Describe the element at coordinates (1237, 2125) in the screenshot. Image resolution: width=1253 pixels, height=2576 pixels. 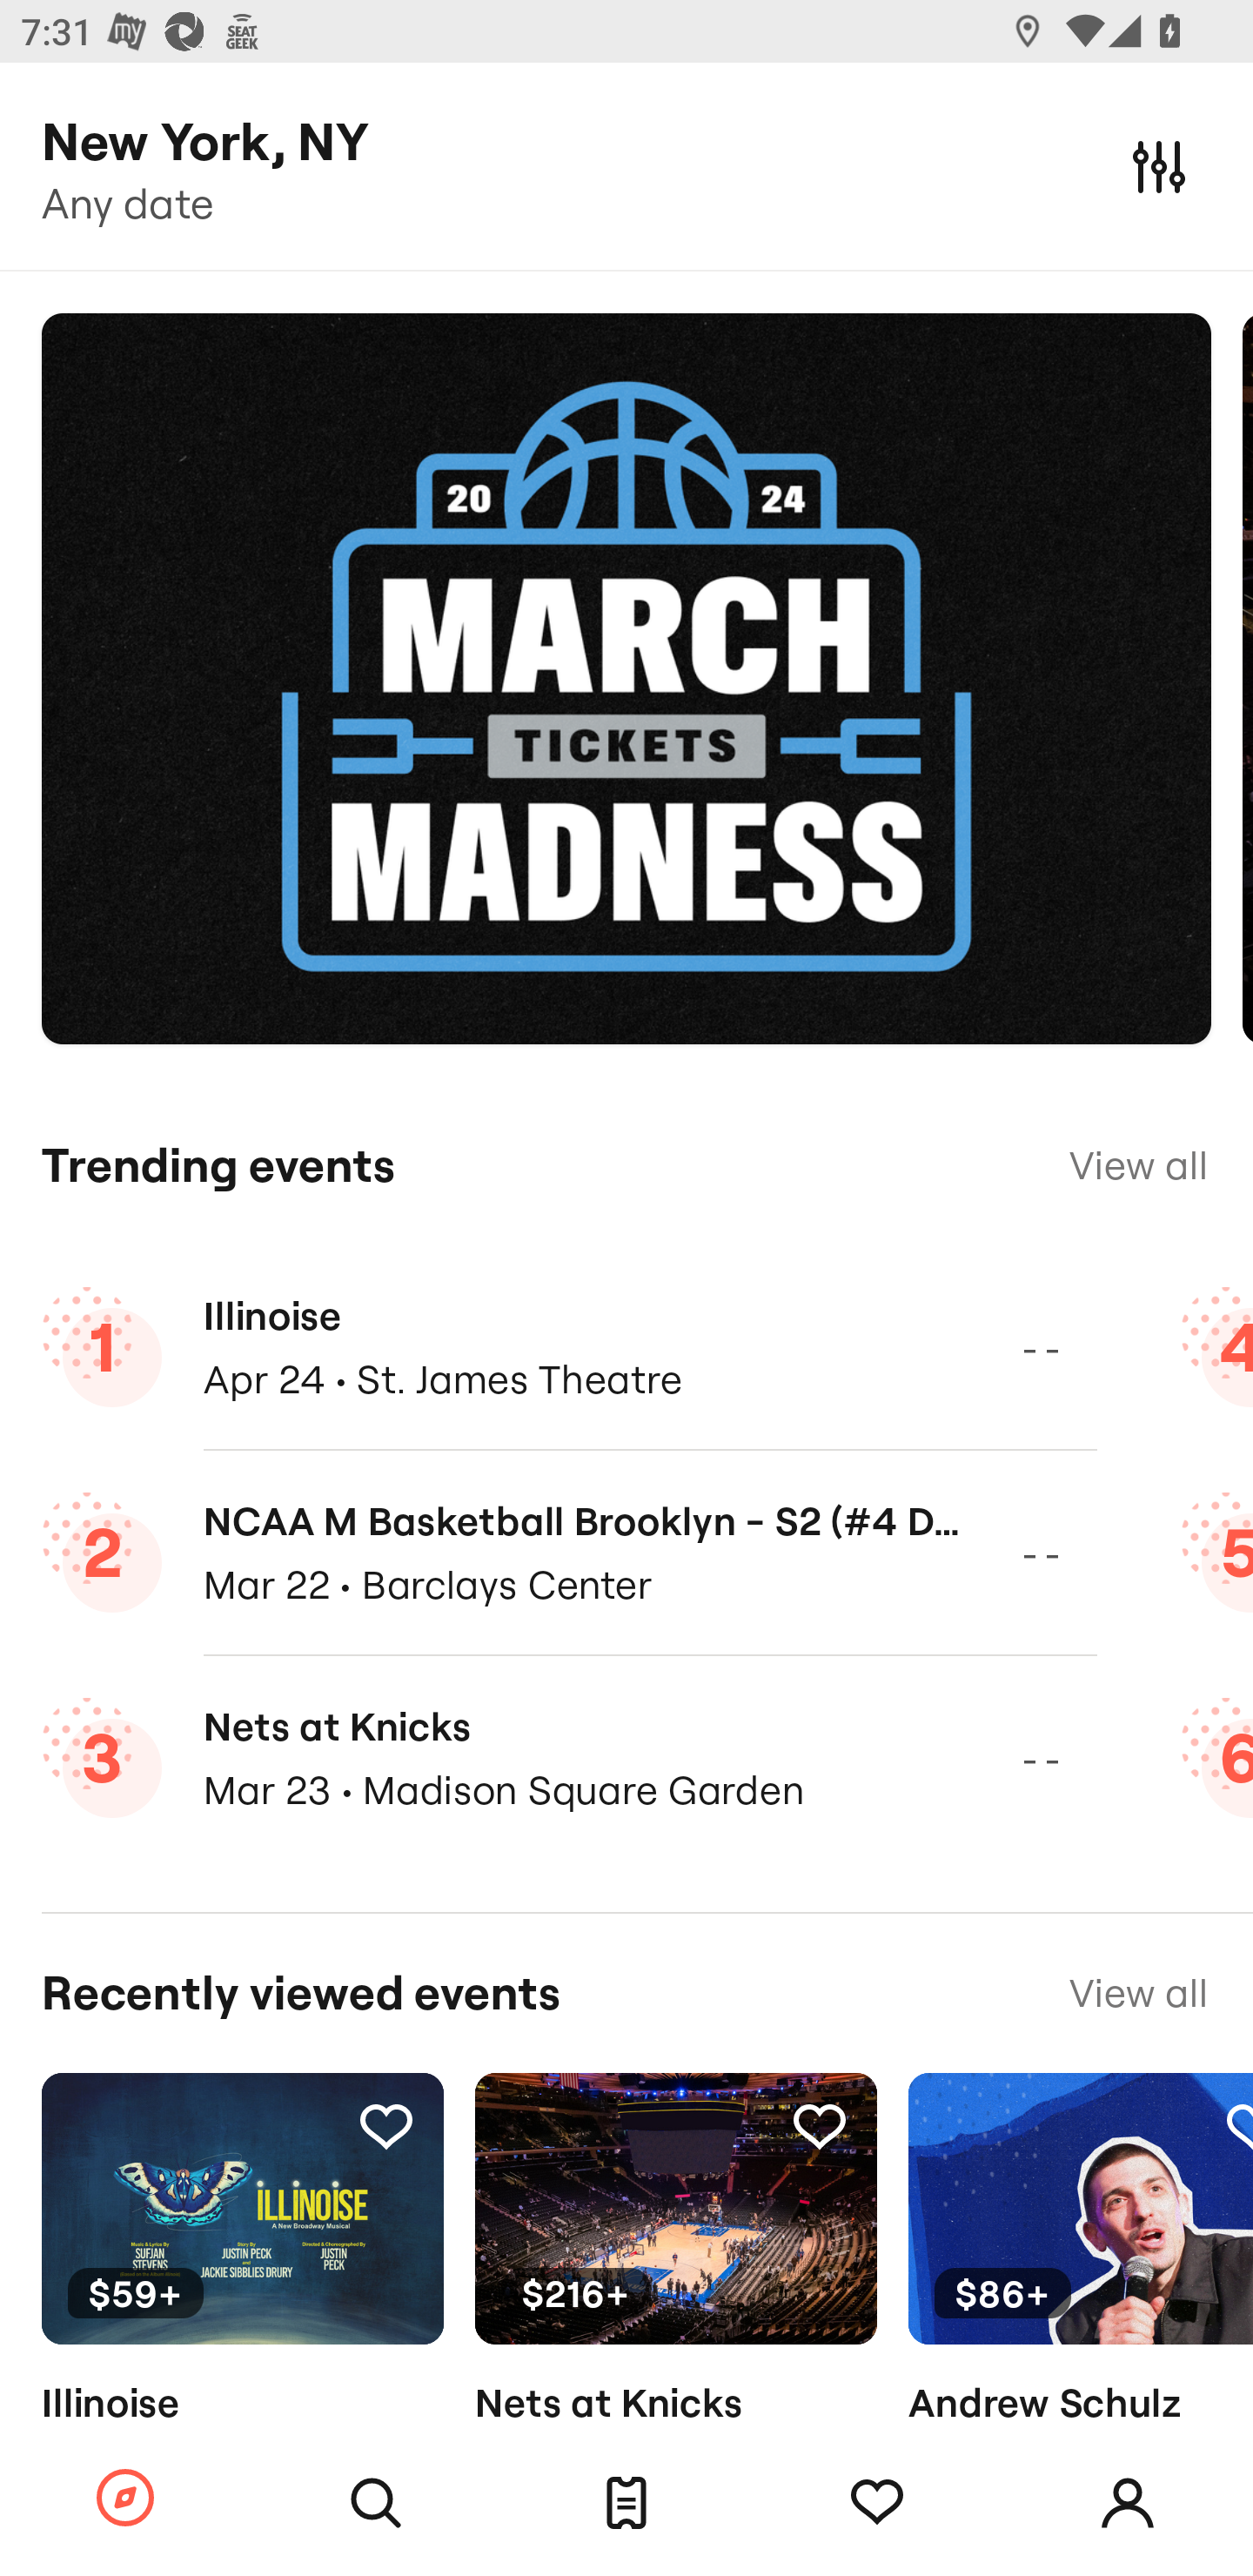
I see `Tracking` at that location.